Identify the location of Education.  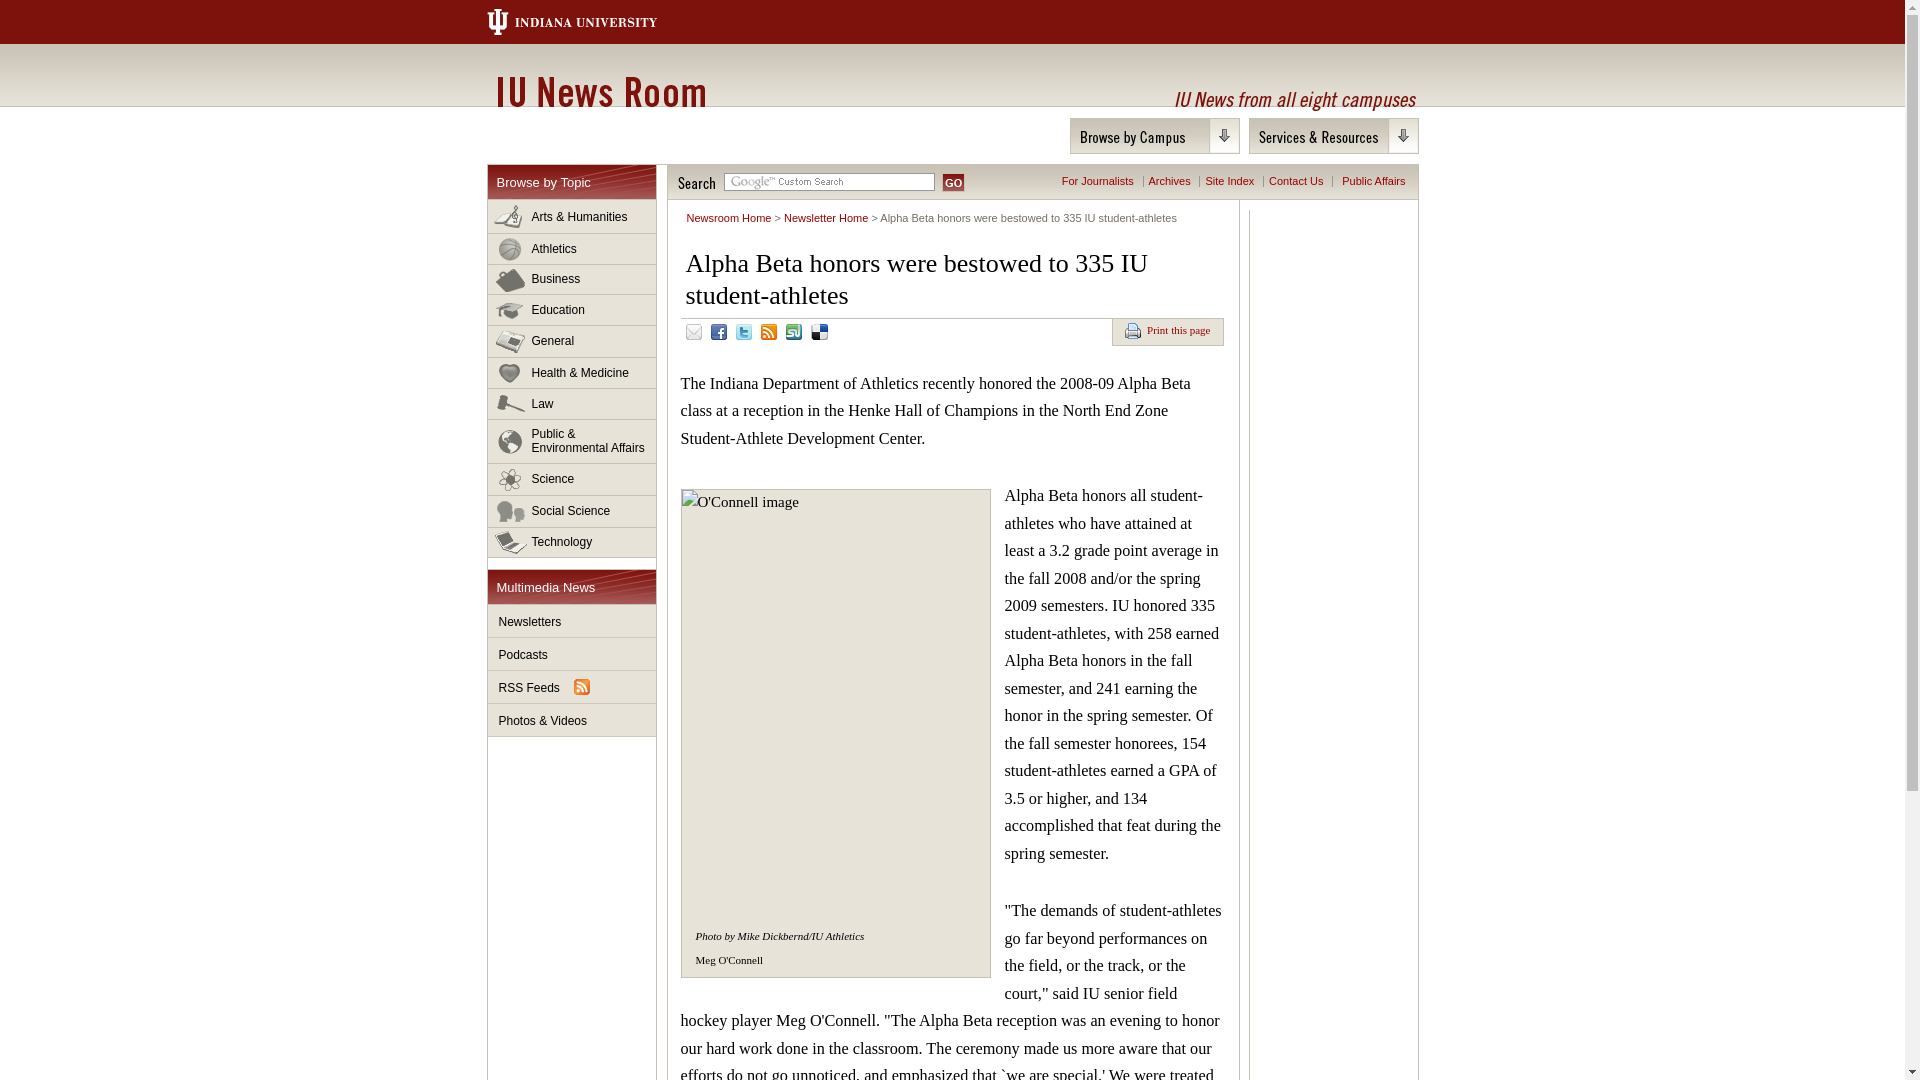
(572, 310).